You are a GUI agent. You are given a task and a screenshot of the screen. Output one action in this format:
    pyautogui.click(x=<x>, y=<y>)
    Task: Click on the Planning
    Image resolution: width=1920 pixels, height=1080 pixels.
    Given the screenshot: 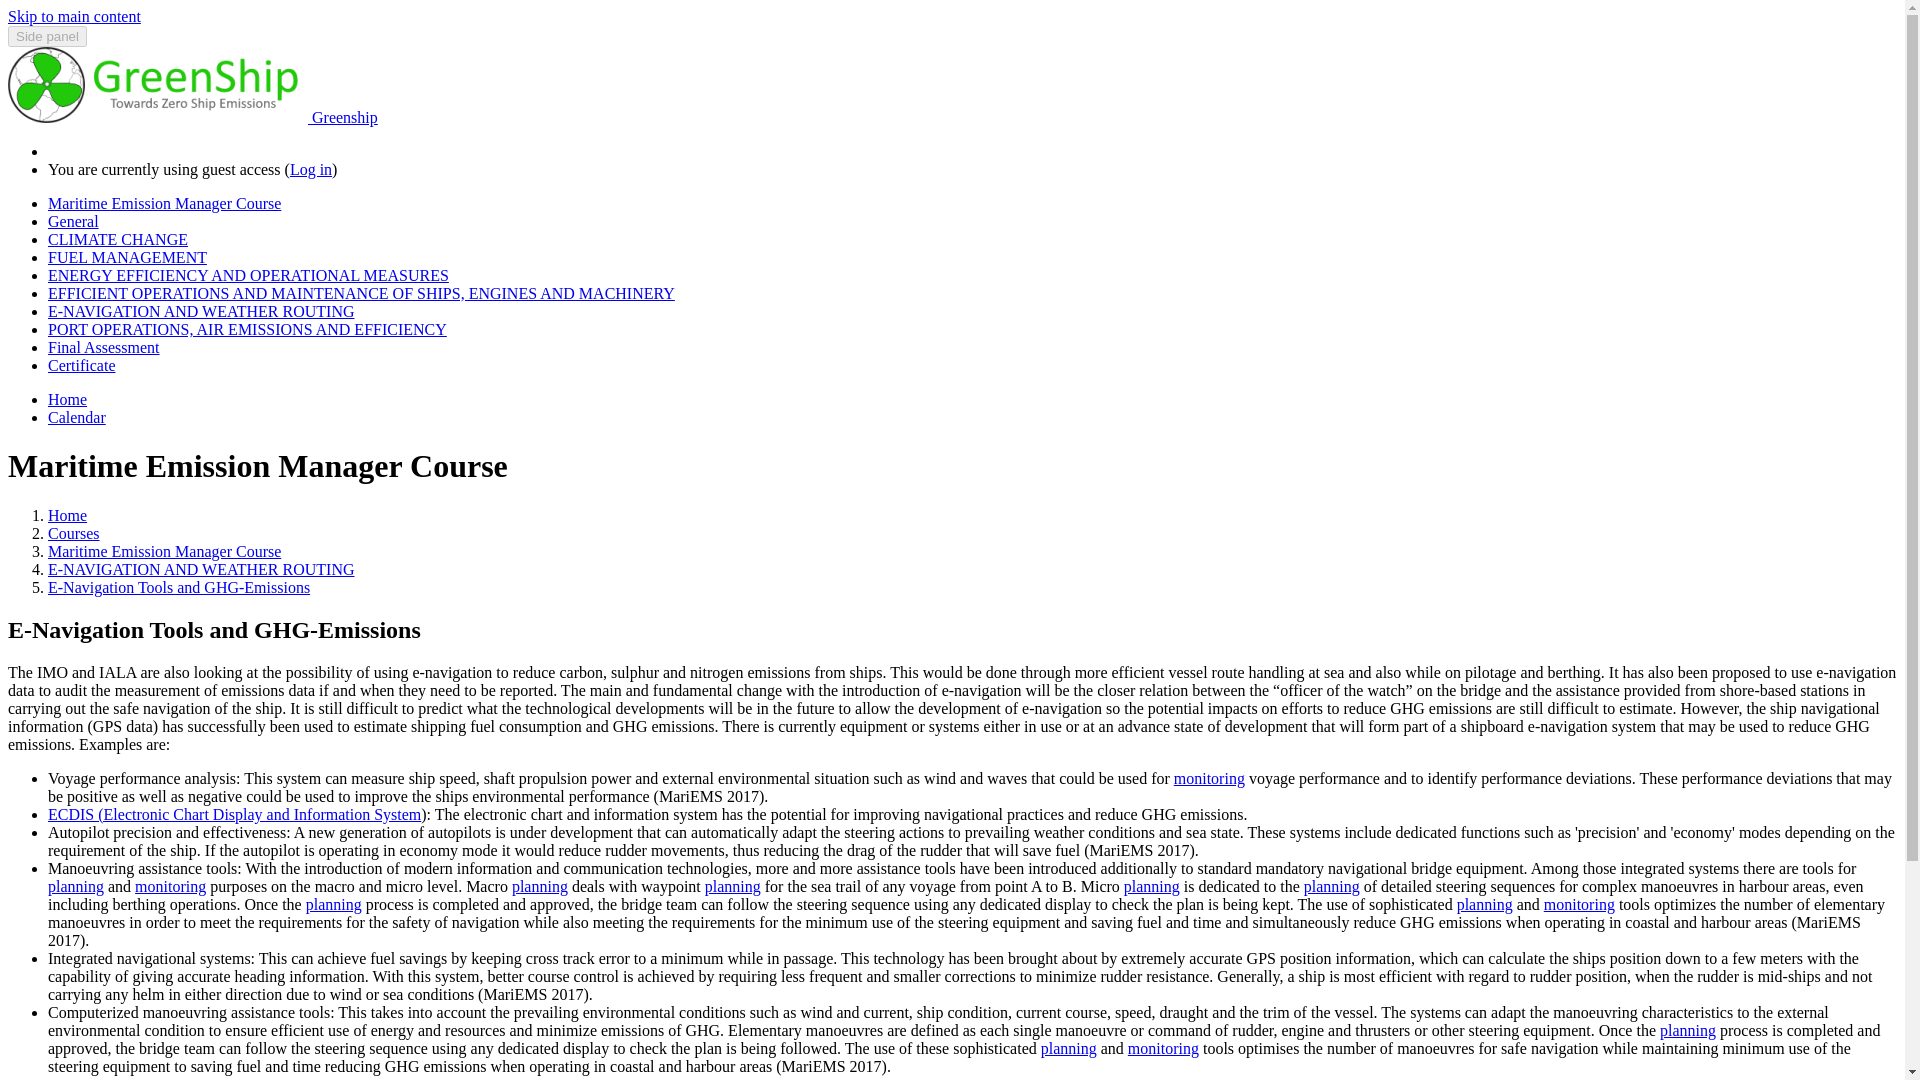 What is the action you would take?
    pyautogui.click(x=1068, y=1048)
    